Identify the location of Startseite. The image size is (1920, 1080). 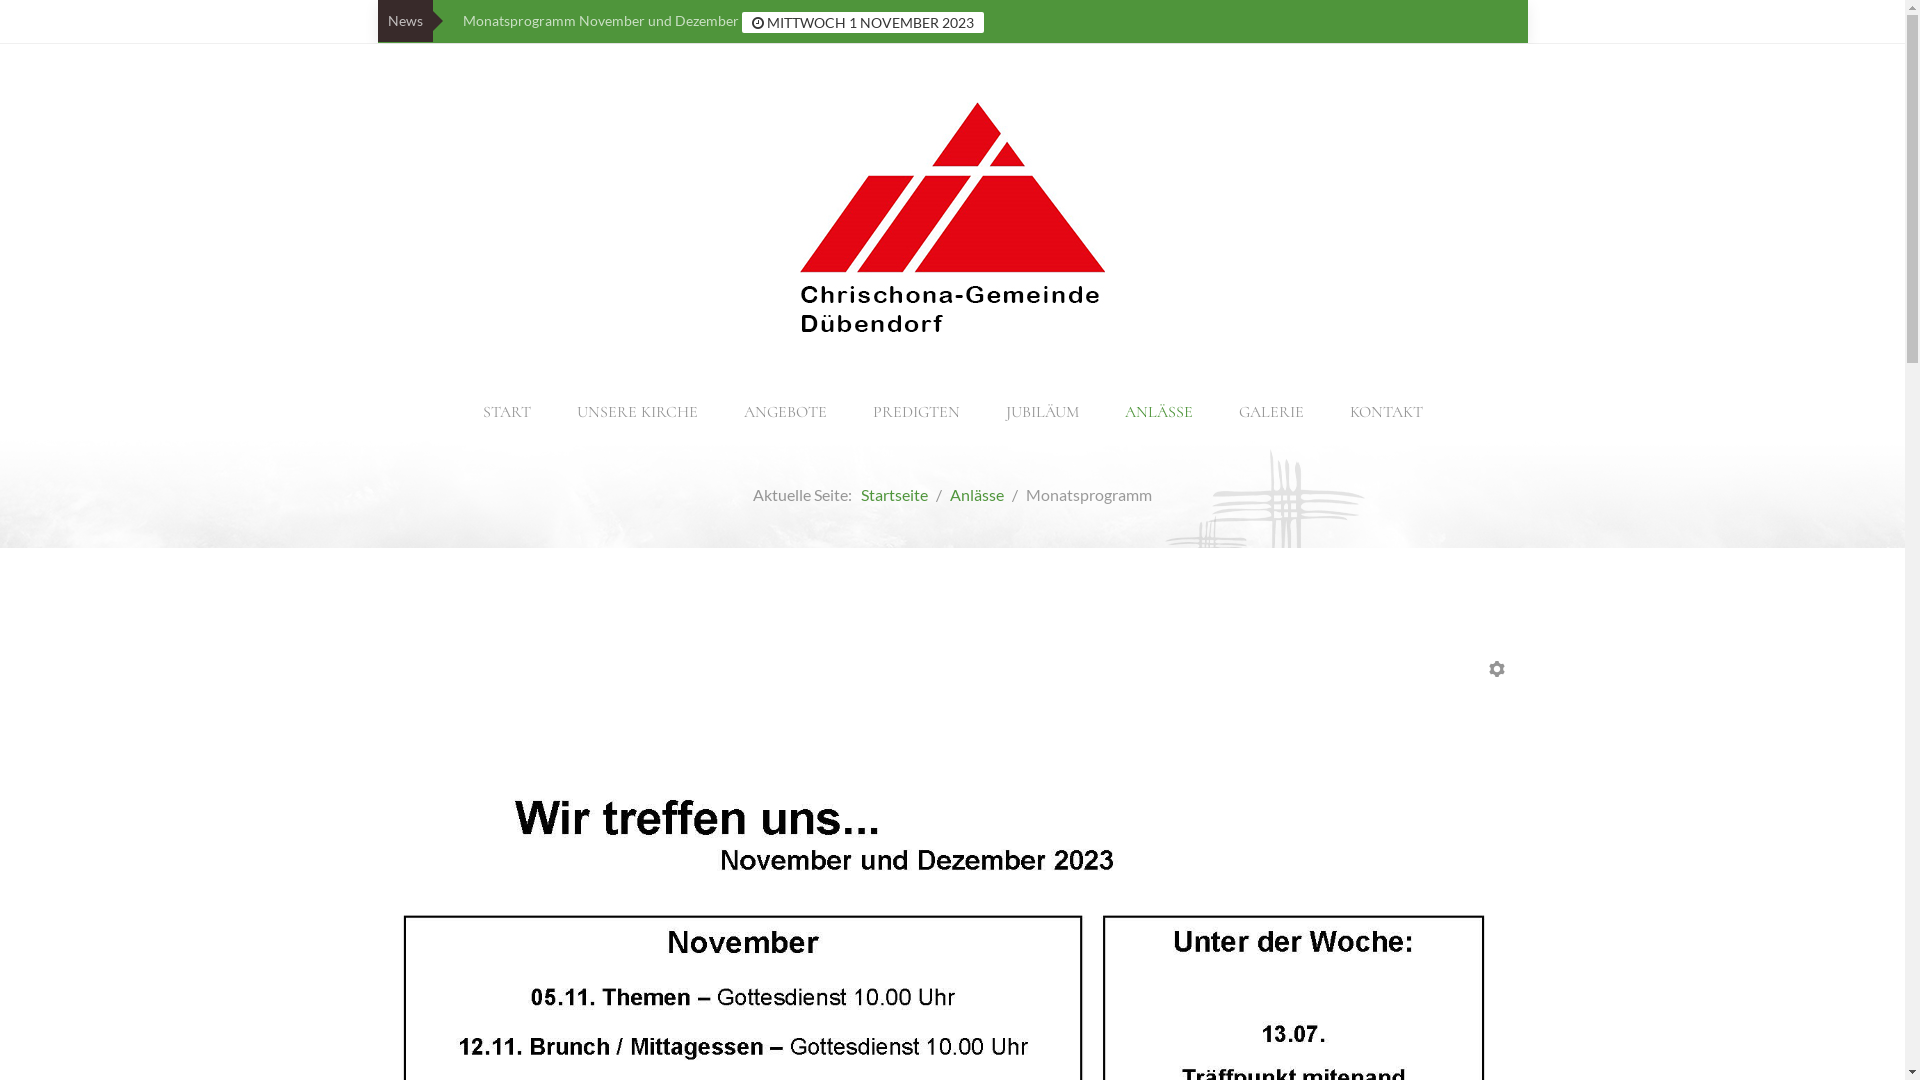
(894, 494).